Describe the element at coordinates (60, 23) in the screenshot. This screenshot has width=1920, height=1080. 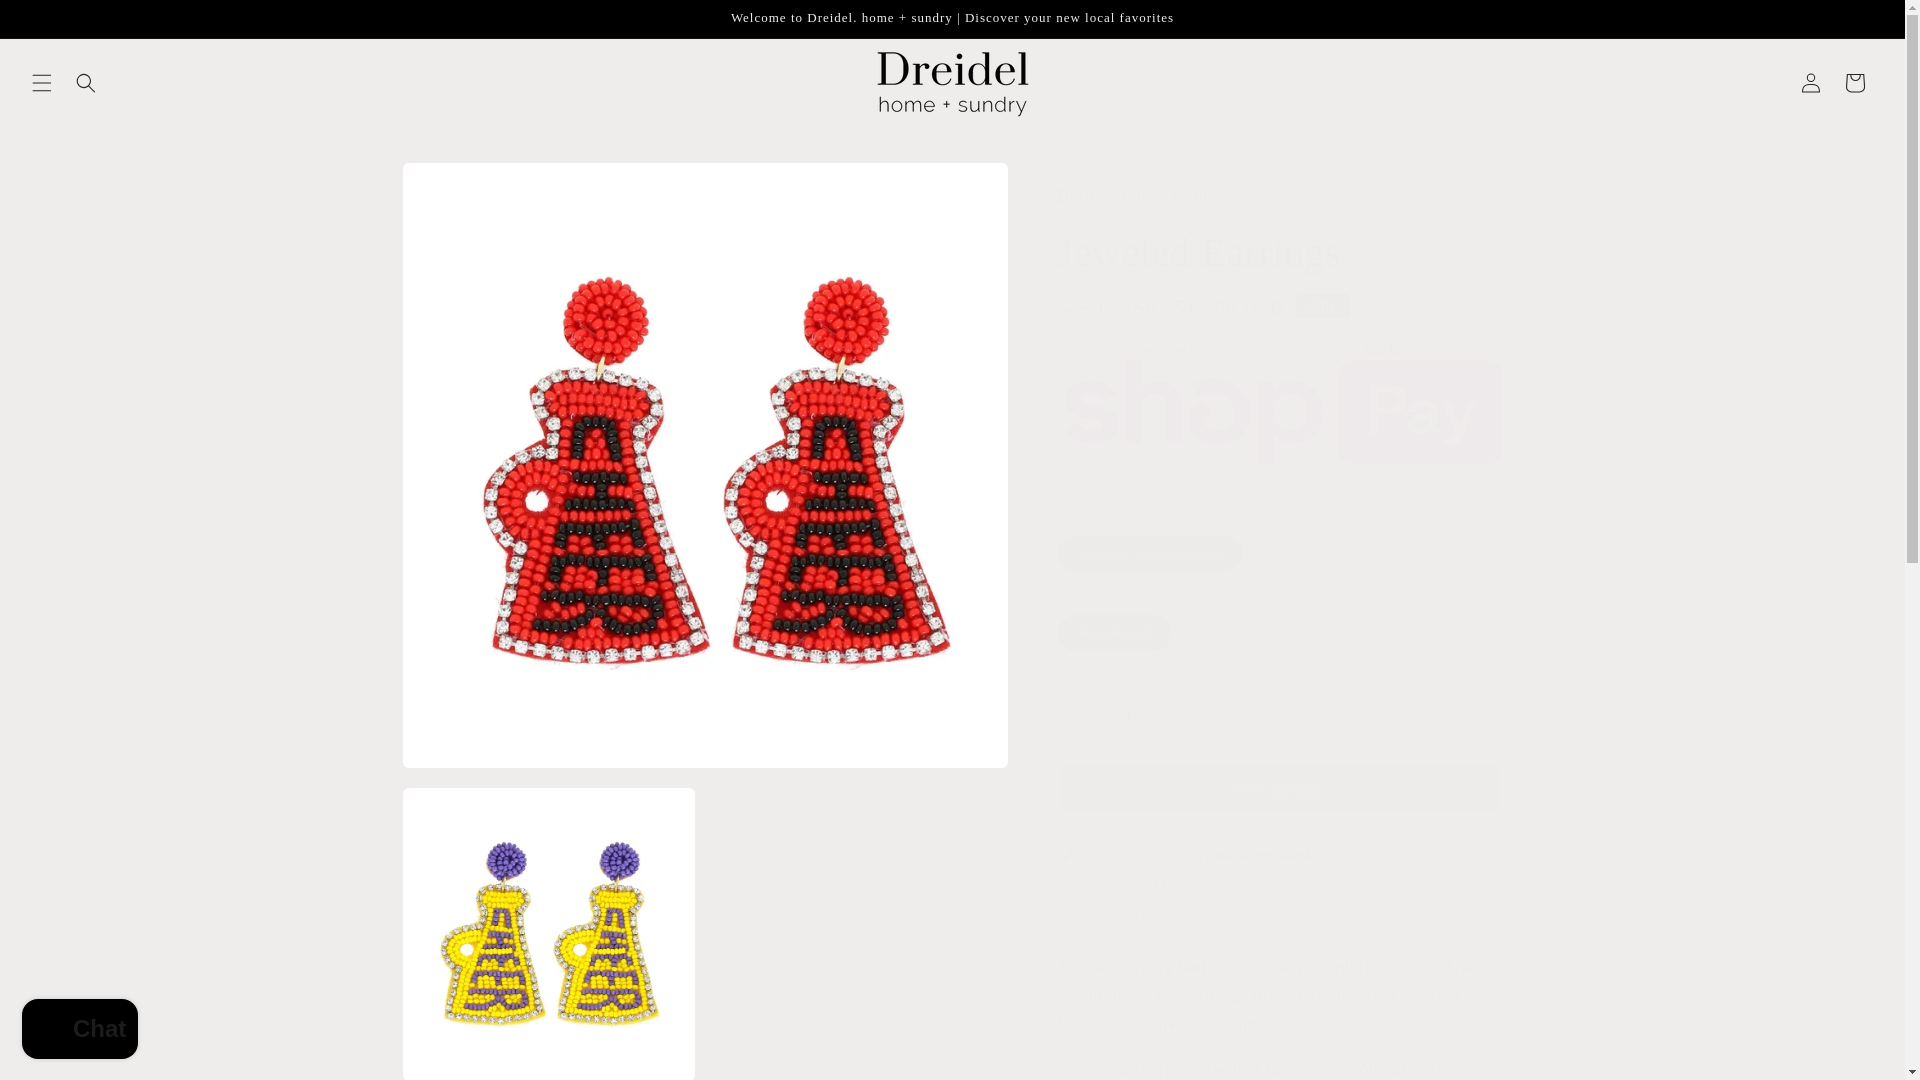
I see `Skip to content` at that location.